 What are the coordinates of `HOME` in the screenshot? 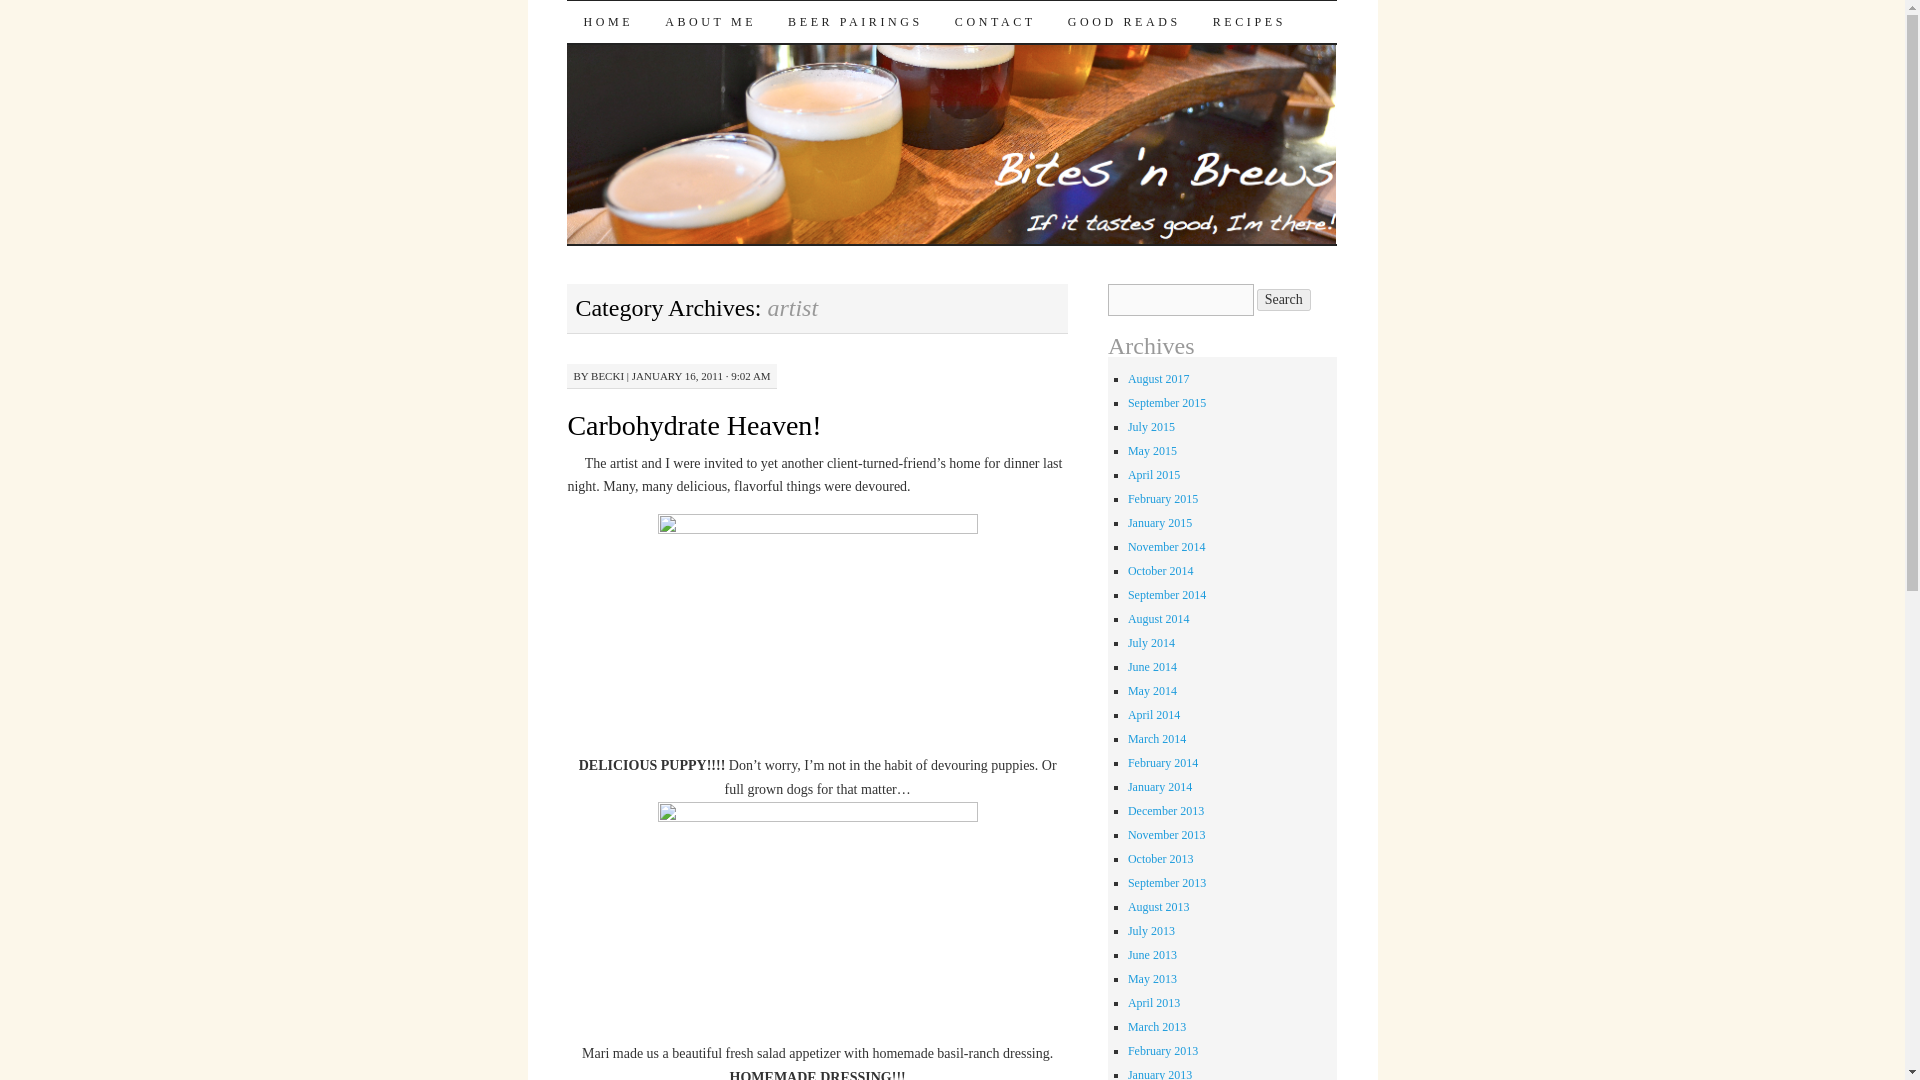 It's located at (607, 22).